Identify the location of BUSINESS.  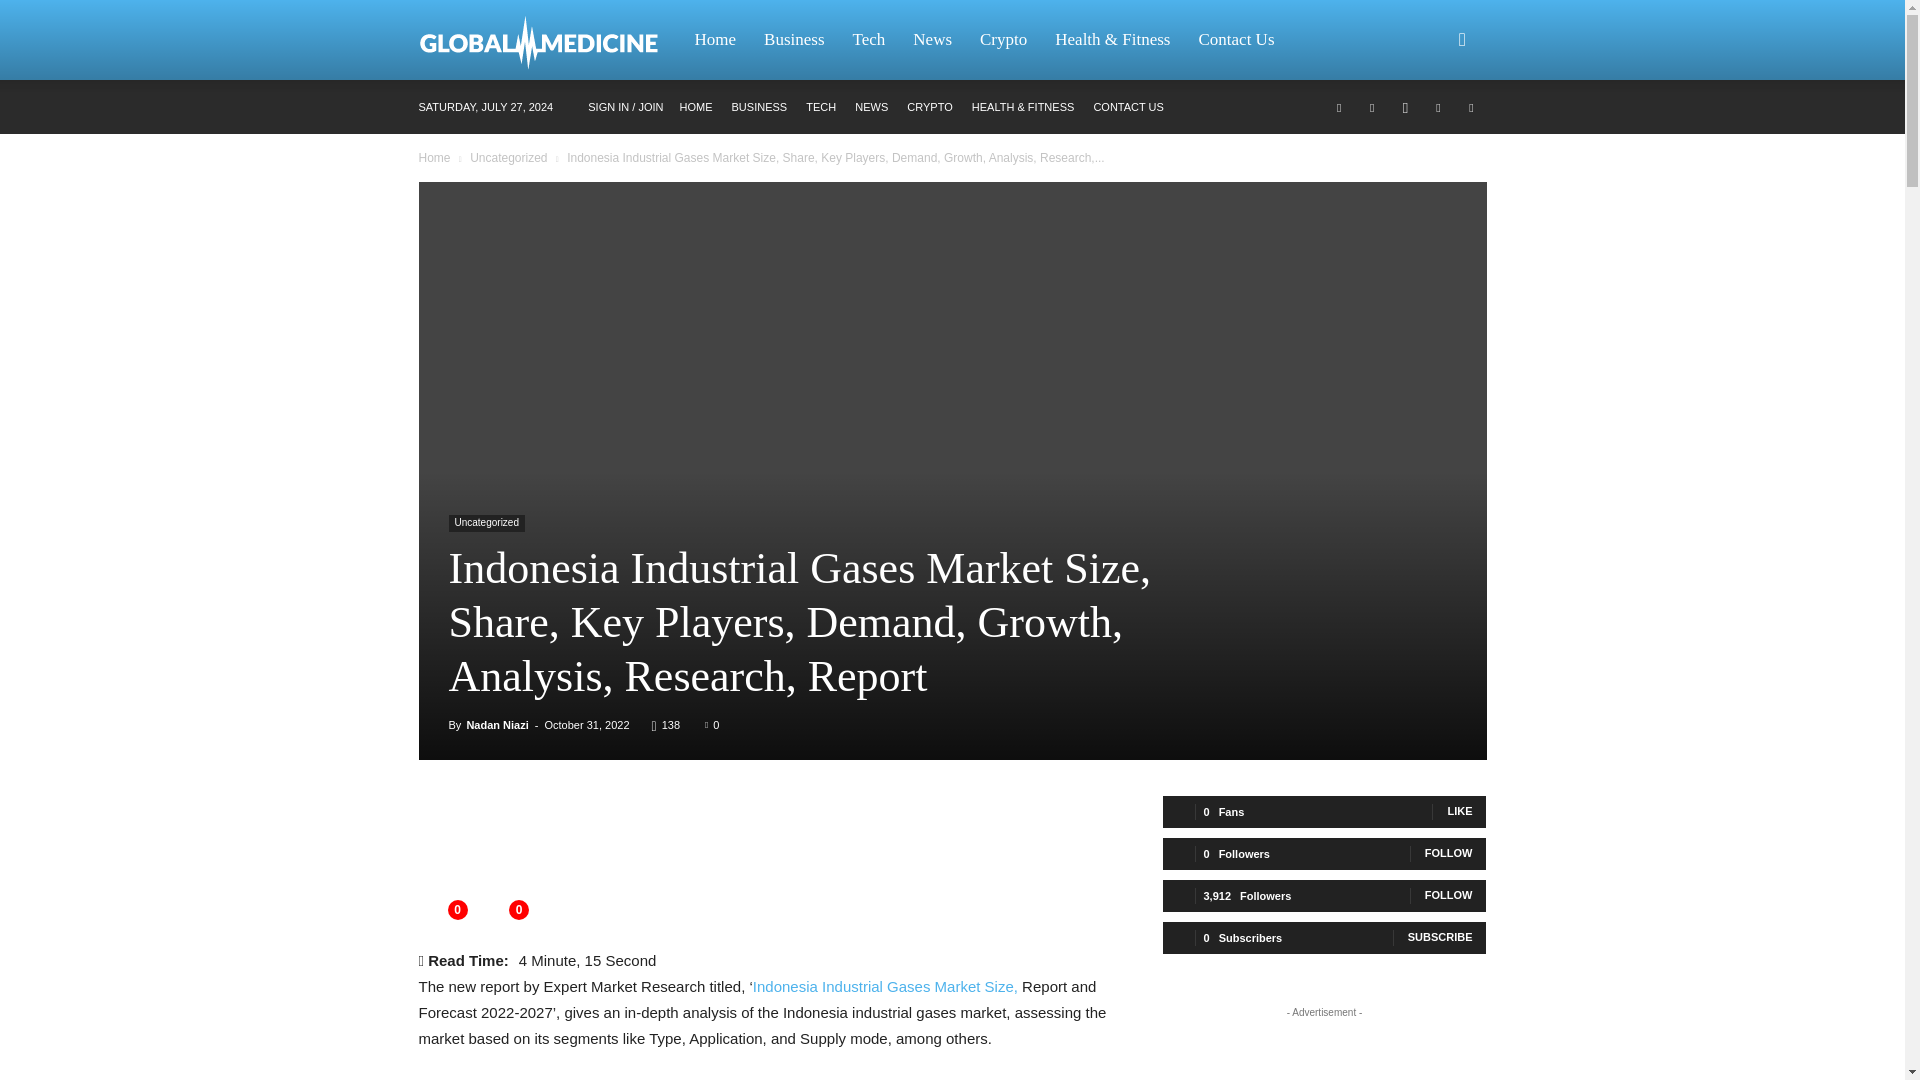
(759, 107).